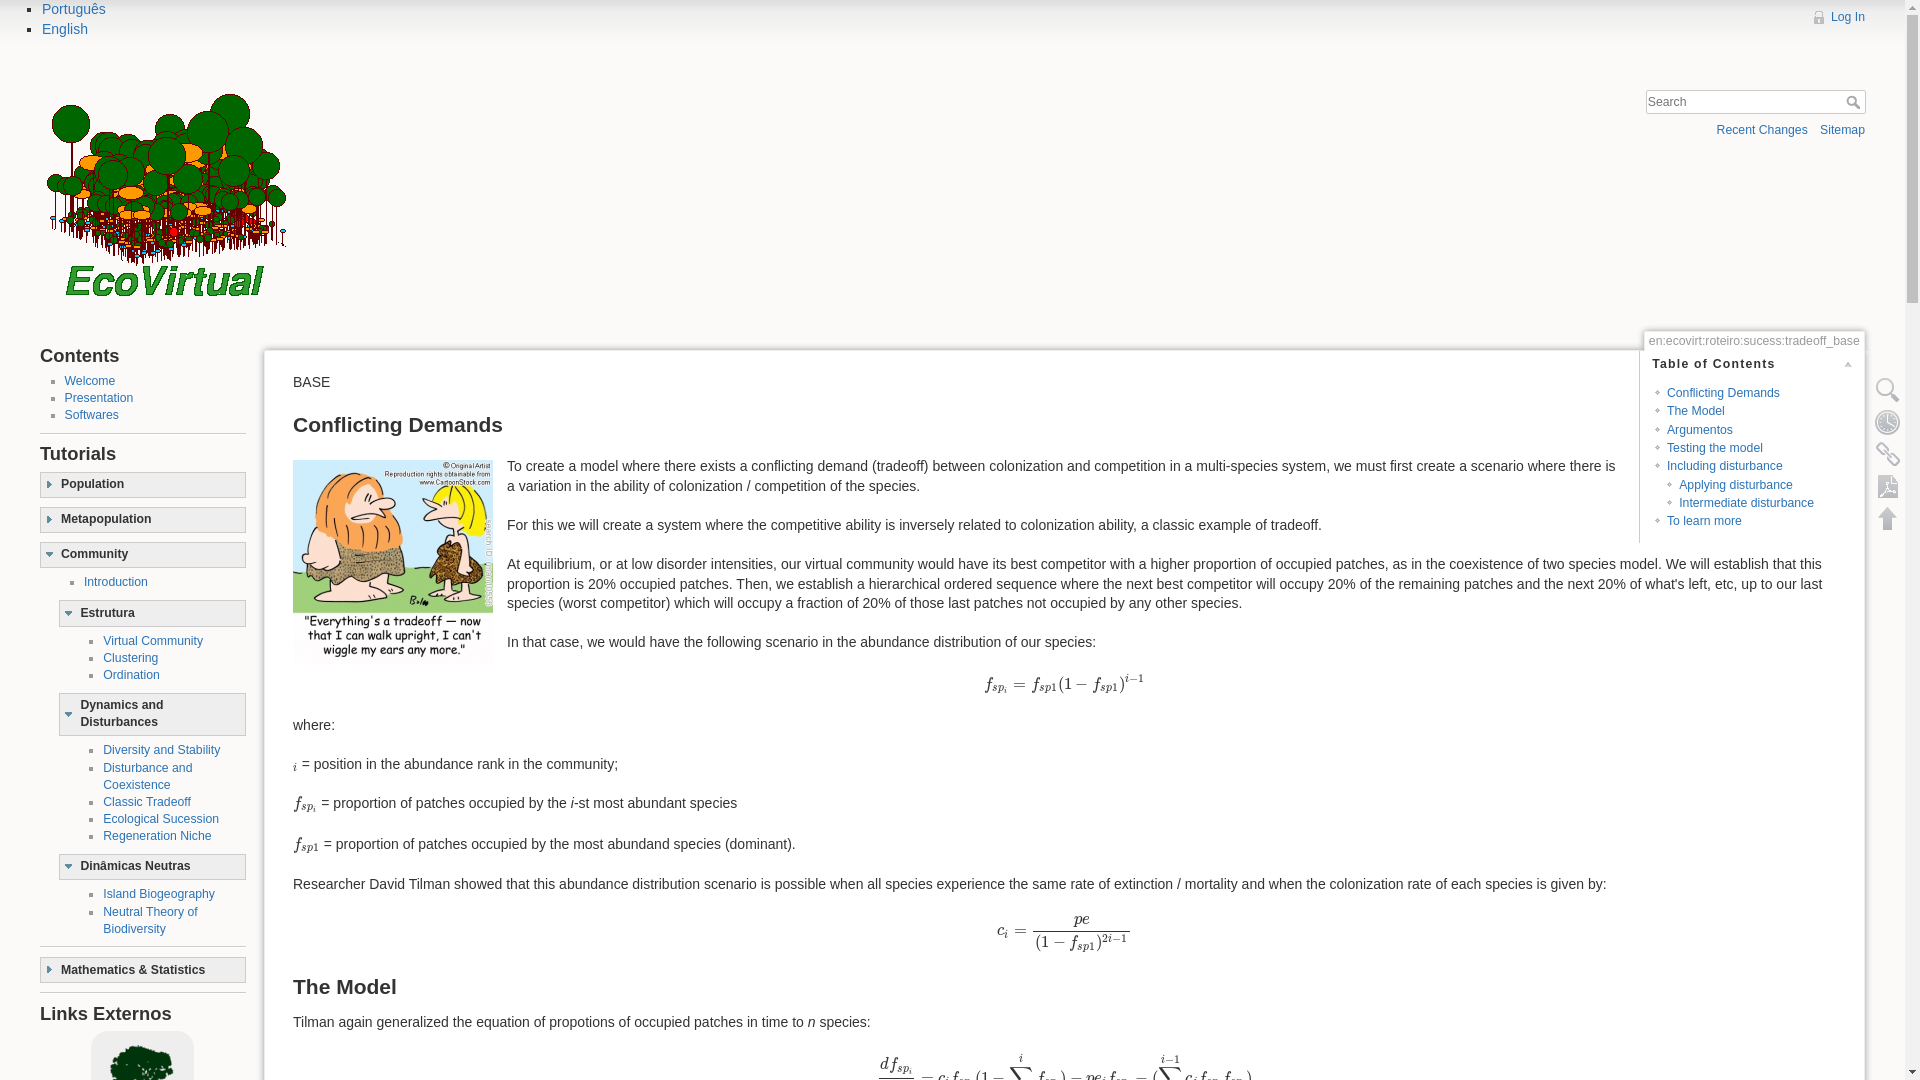 This screenshot has width=1920, height=1080. What do you see at coordinates (90, 380) in the screenshot?
I see `Welcome` at bounding box center [90, 380].